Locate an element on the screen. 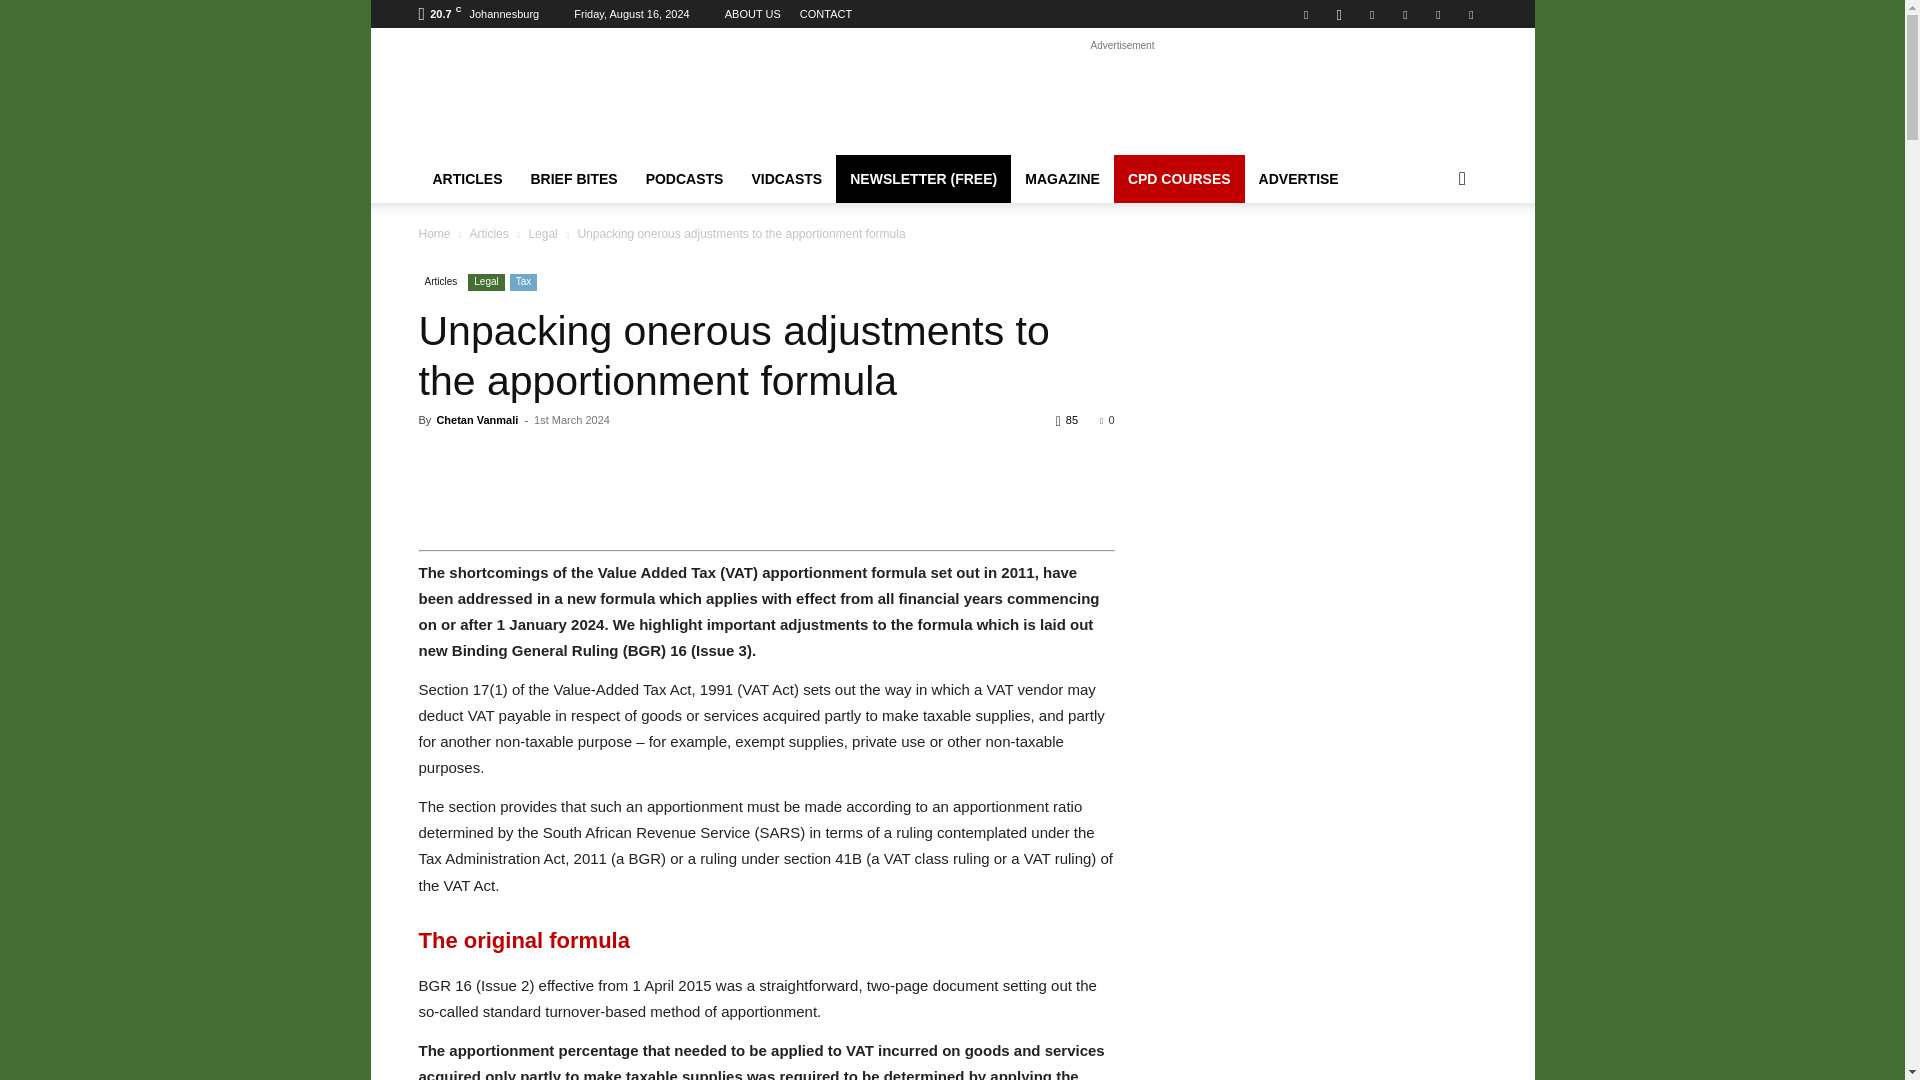  Facebook is located at coordinates (1305, 14).